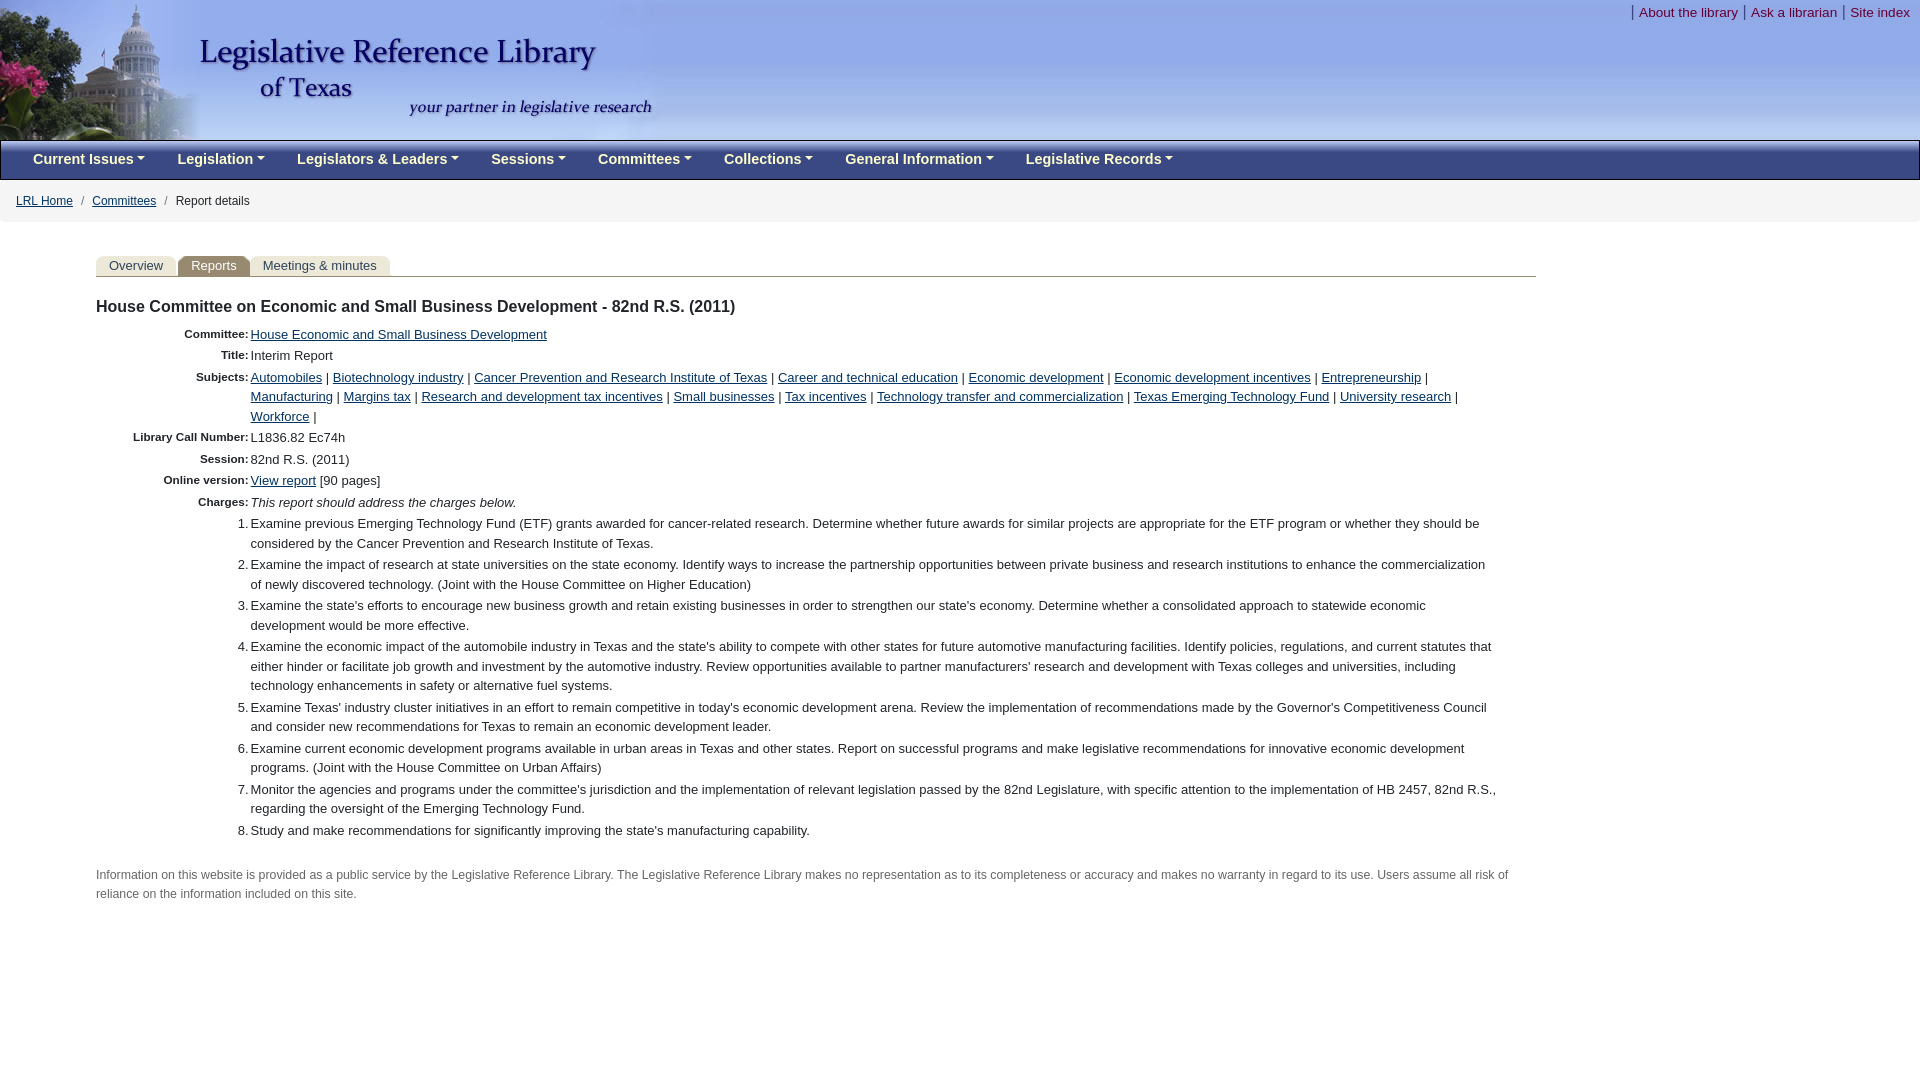 This screenshot has width=1920, height=1080. I want to click on Other reports addressing: Entrepreneurship, so click(1370, 377).